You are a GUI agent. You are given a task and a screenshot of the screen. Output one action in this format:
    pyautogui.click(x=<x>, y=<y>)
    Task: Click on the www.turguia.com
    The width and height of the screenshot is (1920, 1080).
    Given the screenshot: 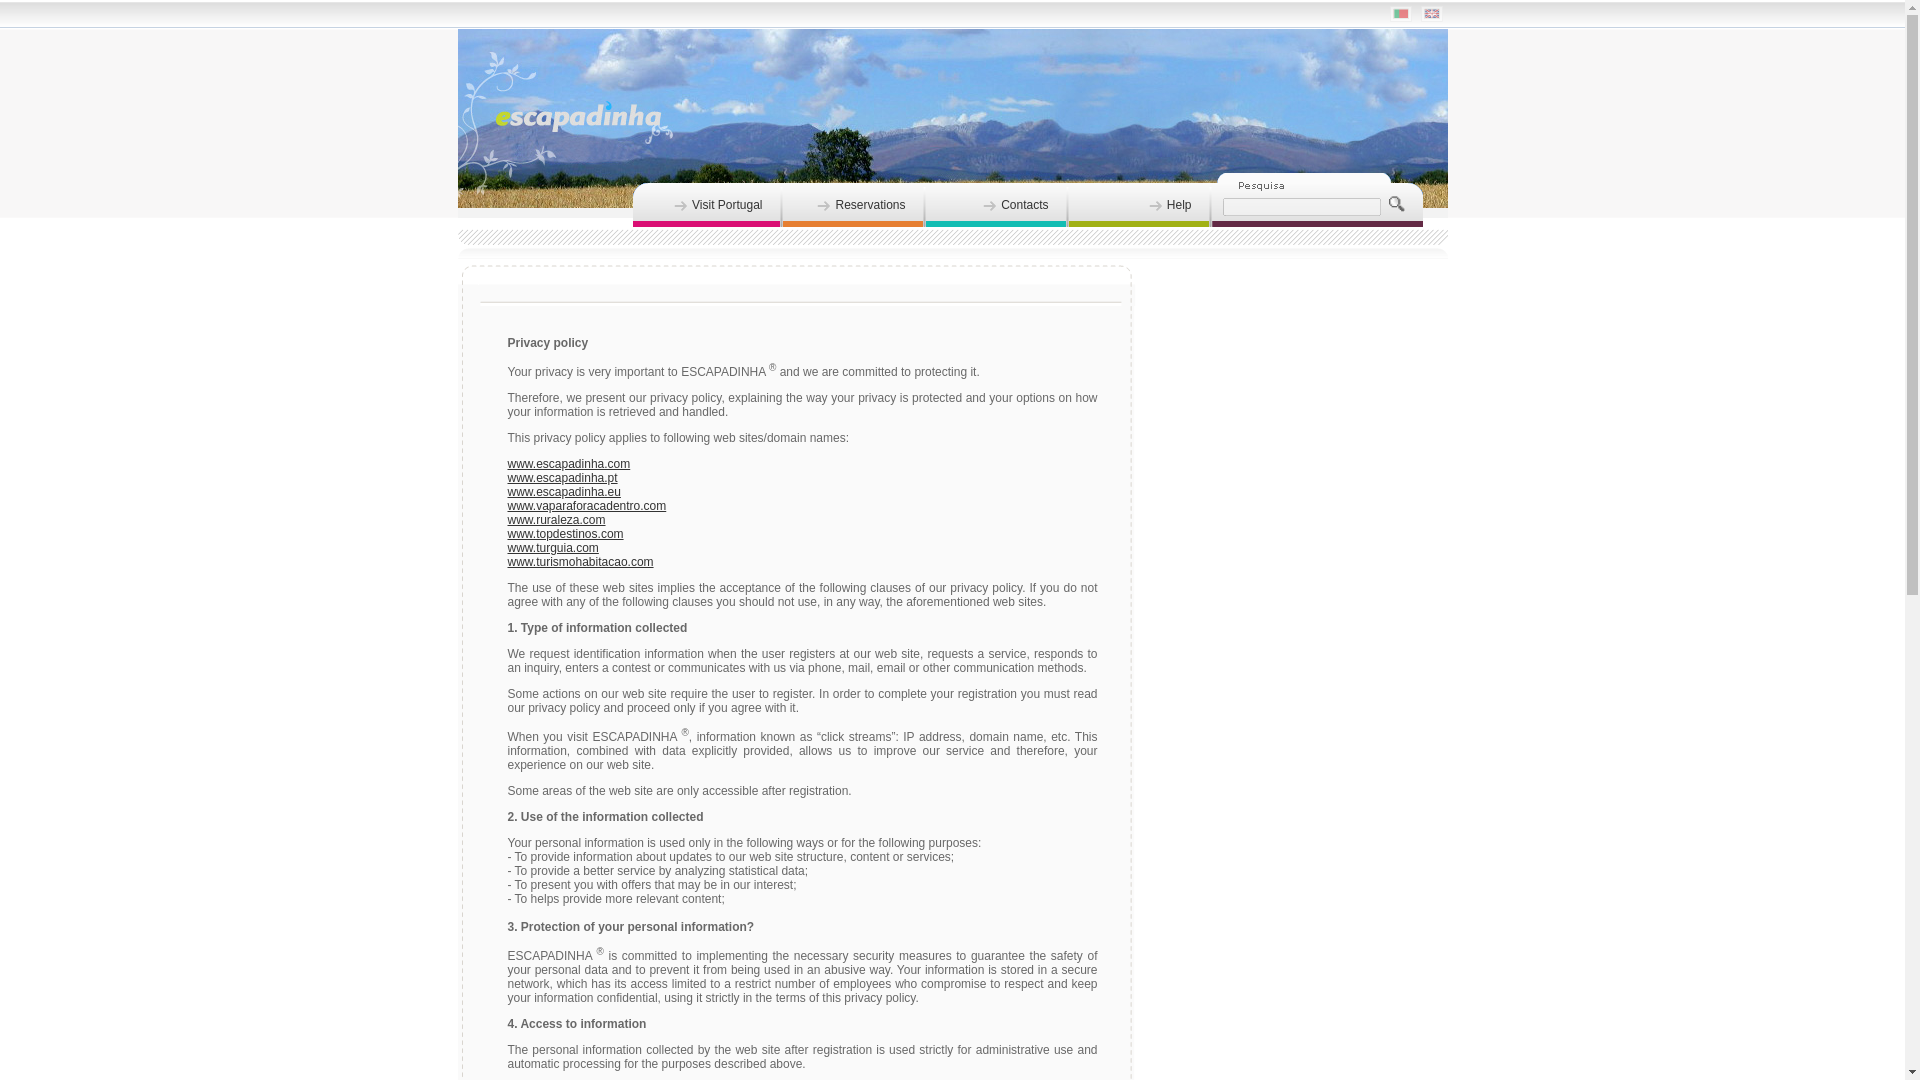 What is the action you would take?
    pyautogui.click(x=554, y=548)
    